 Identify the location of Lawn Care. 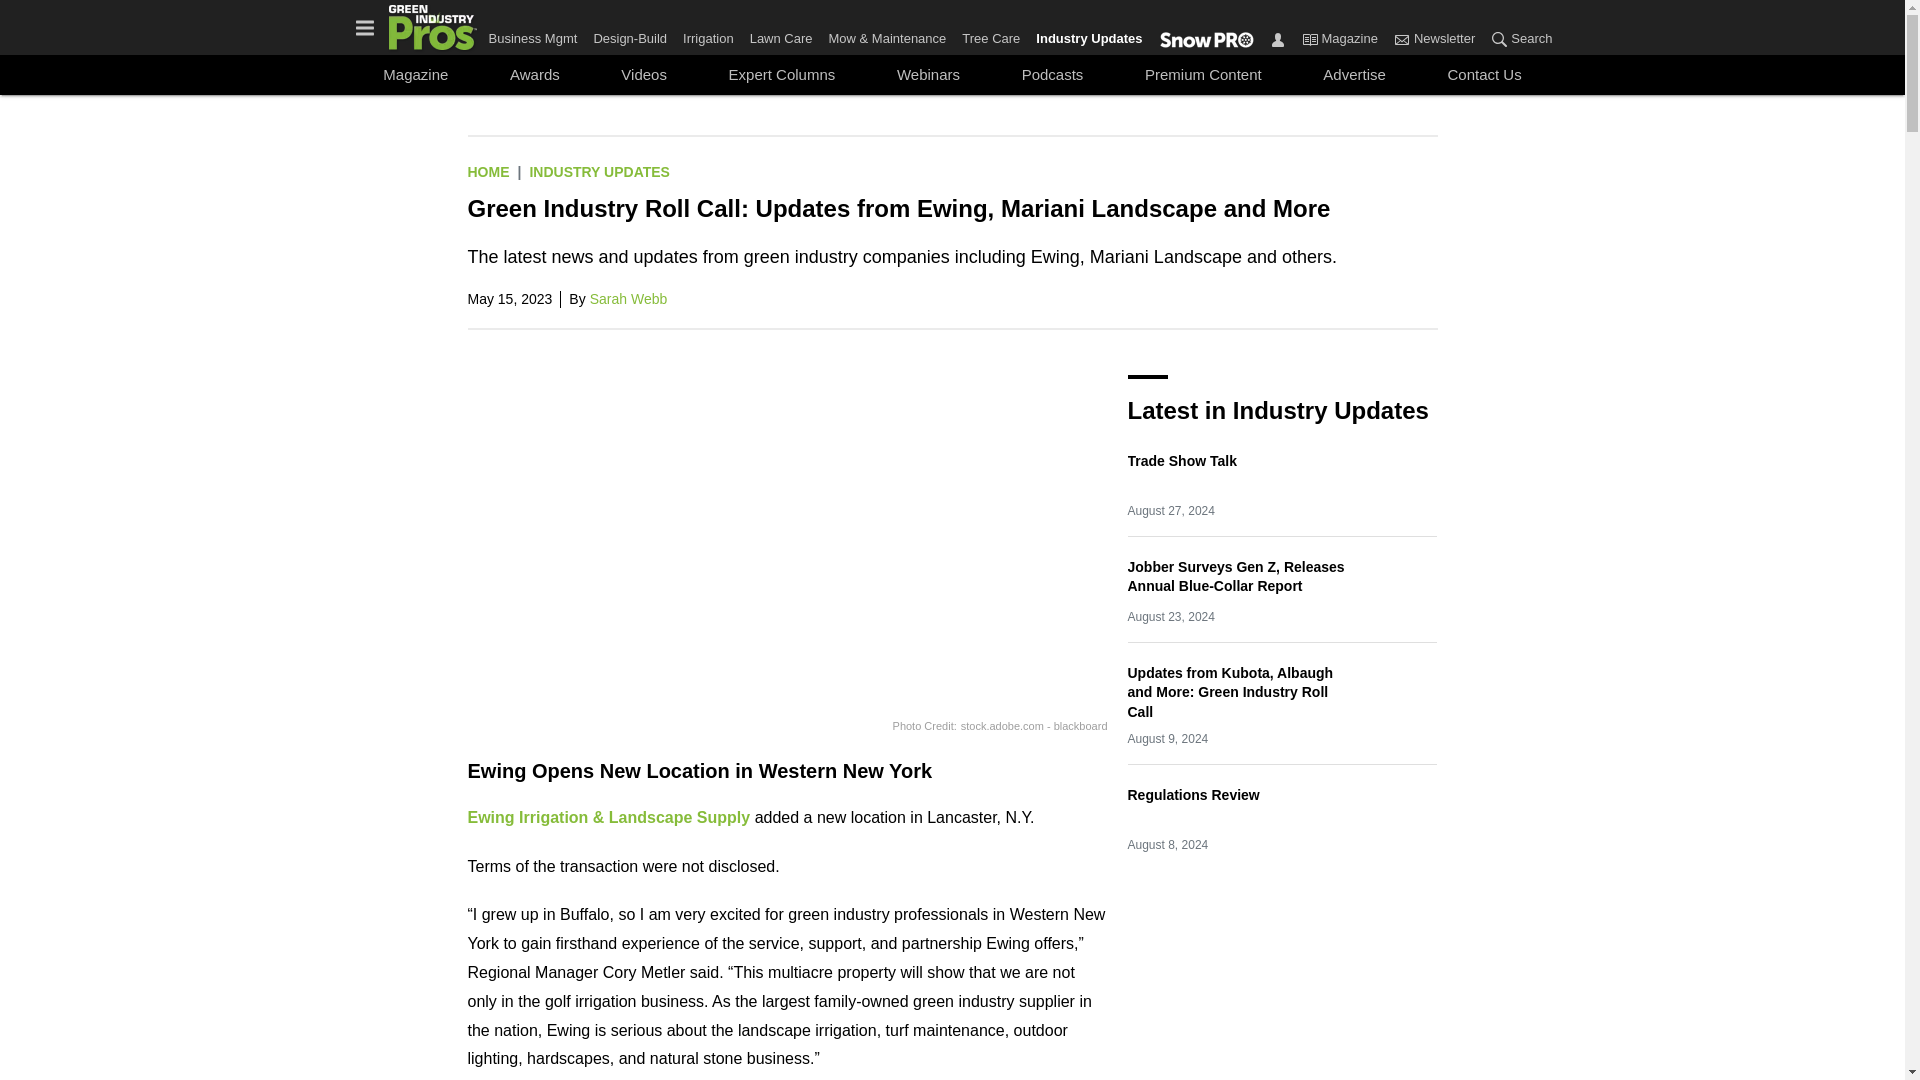
(781, 34).